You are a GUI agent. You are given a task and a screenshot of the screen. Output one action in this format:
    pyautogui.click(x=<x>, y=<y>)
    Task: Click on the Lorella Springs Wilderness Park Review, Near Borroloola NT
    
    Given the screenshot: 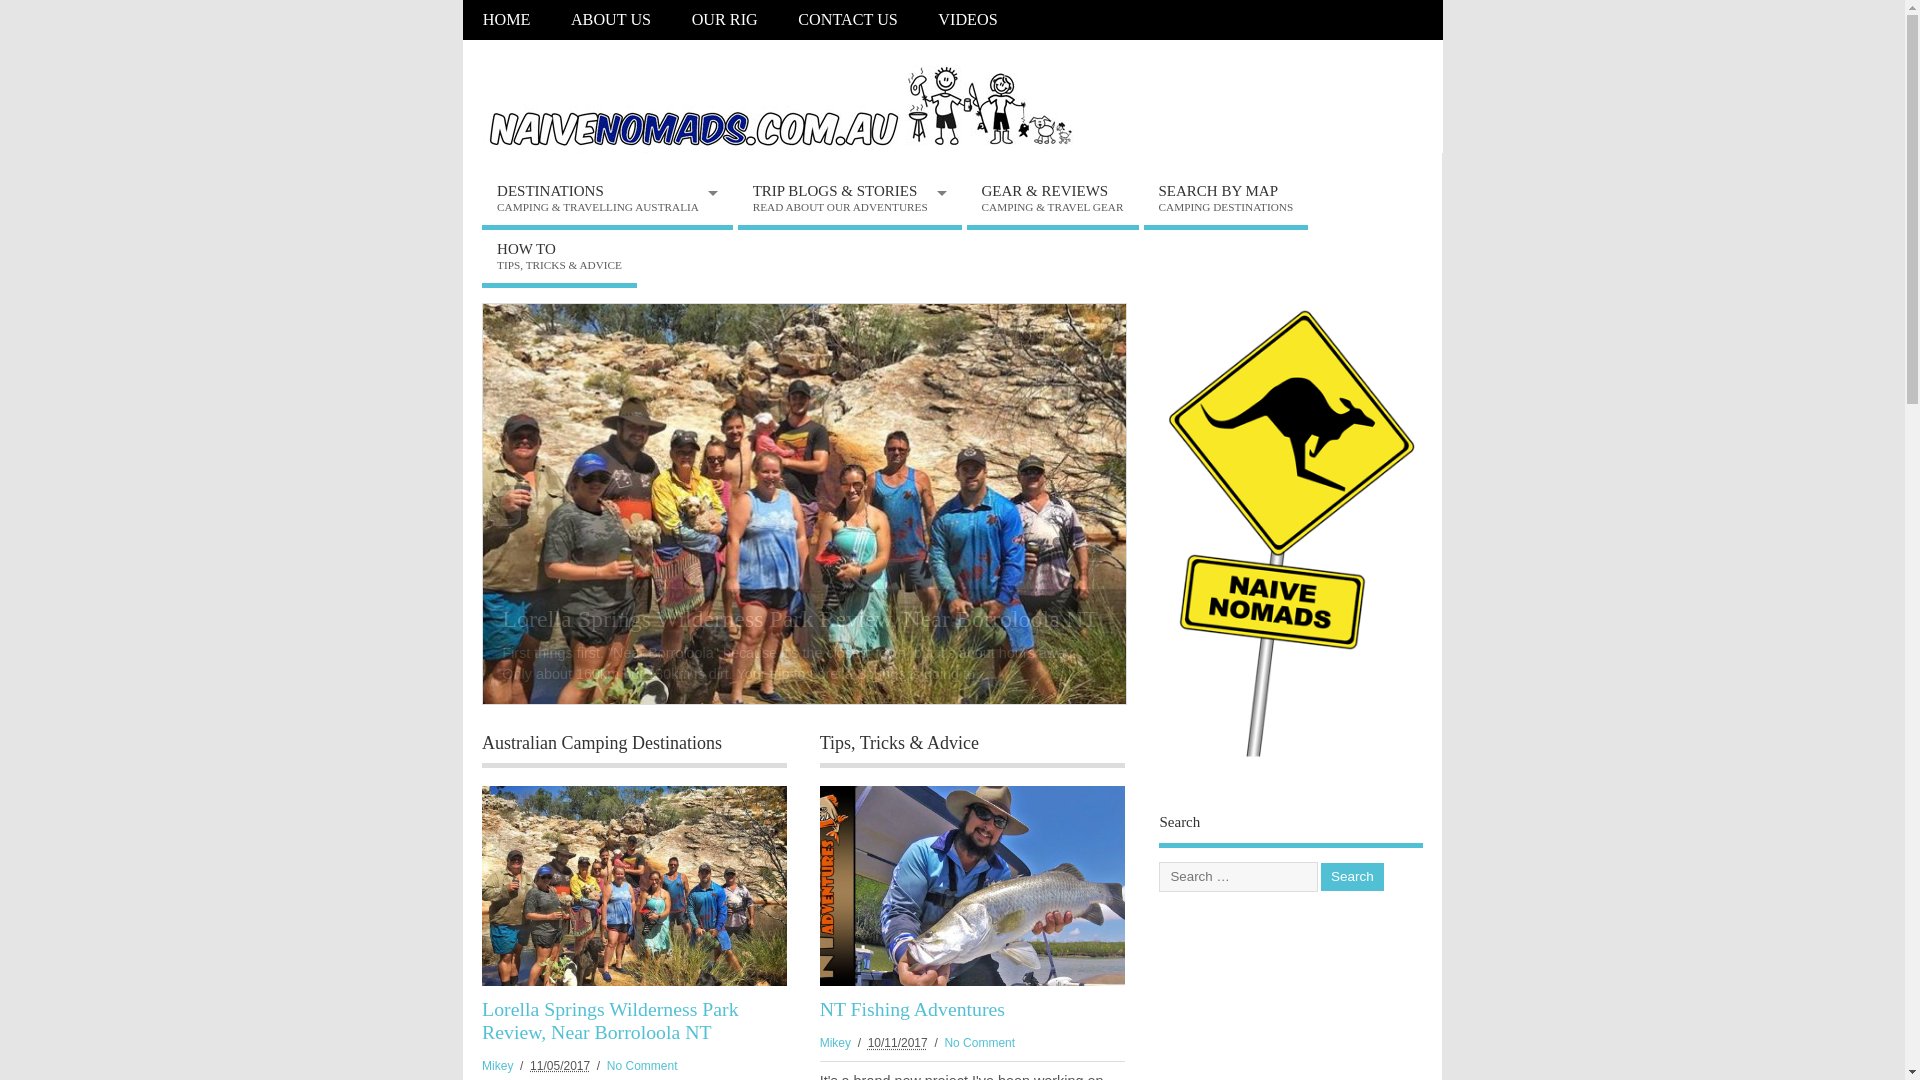 What is the action you would take?
    pyautogui.click(x=634, y=888)
    